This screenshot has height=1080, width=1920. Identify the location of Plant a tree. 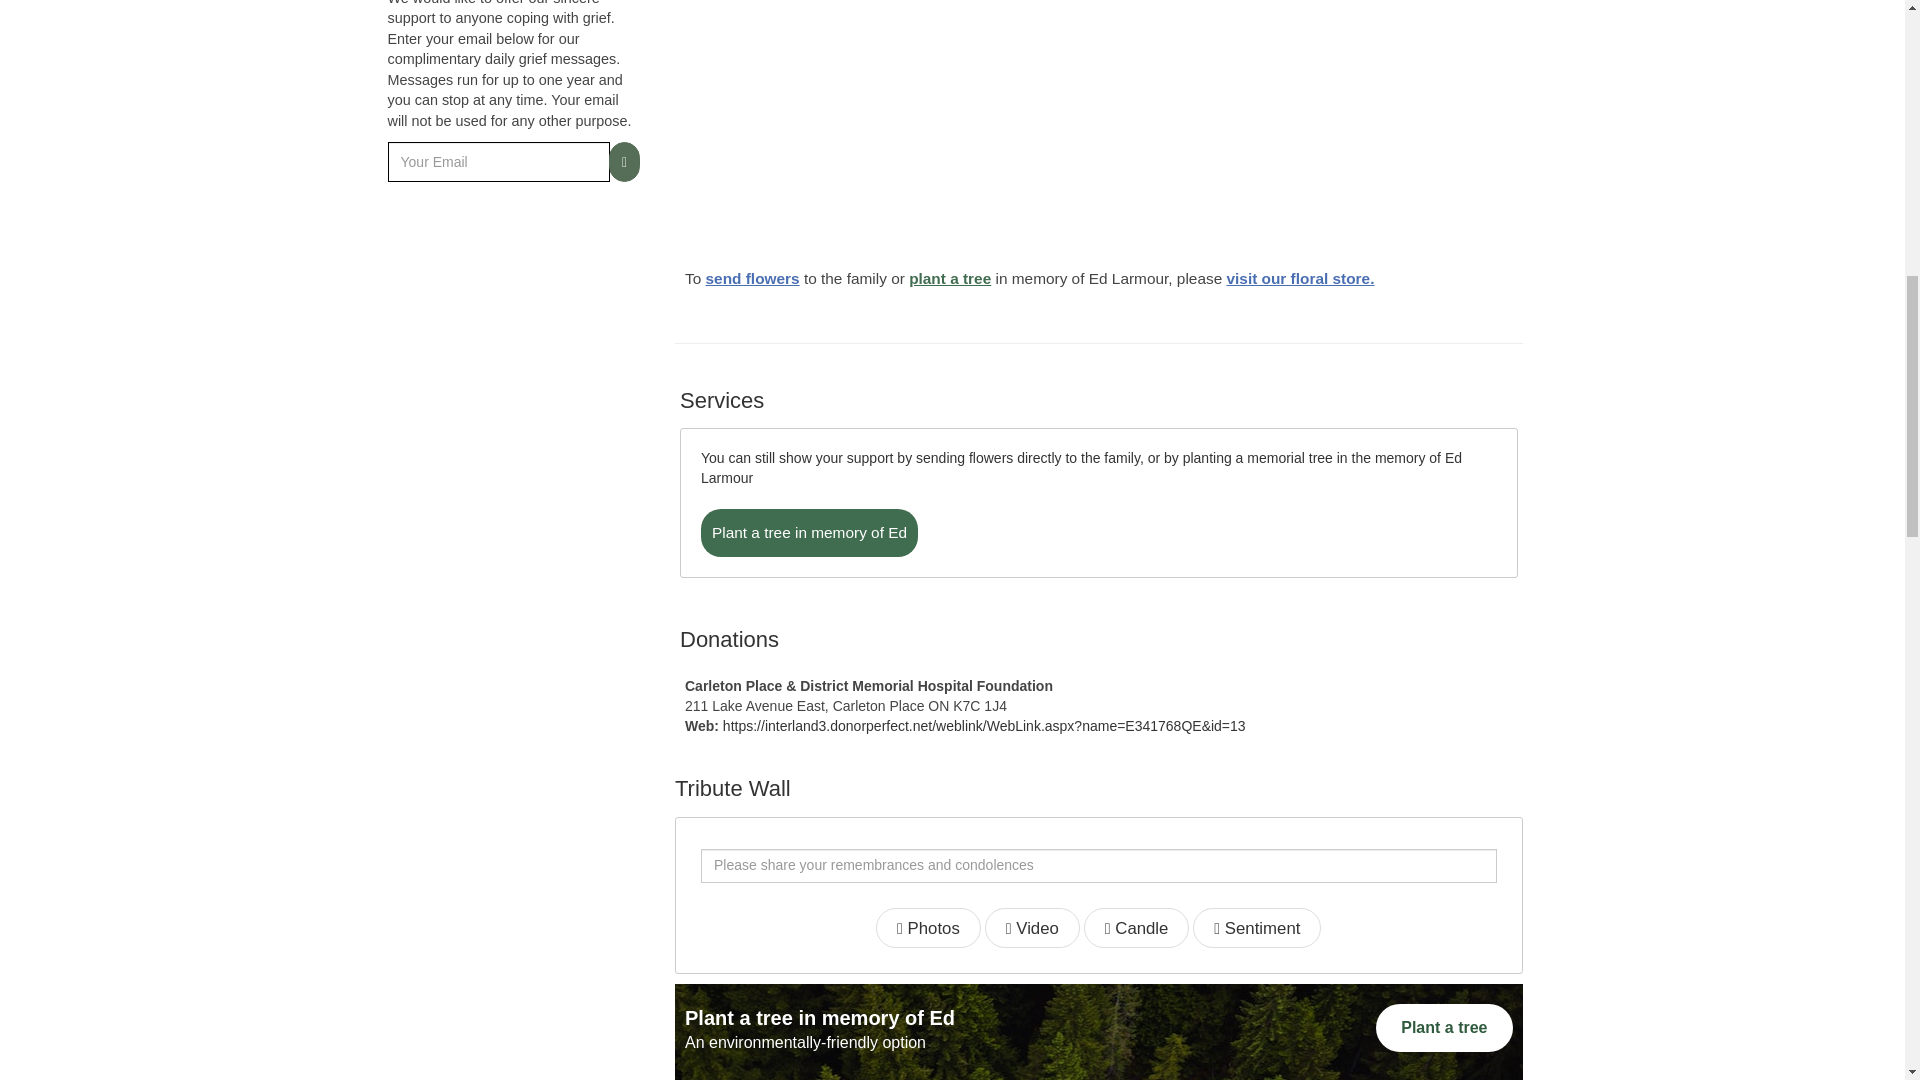
(1444, 1027).